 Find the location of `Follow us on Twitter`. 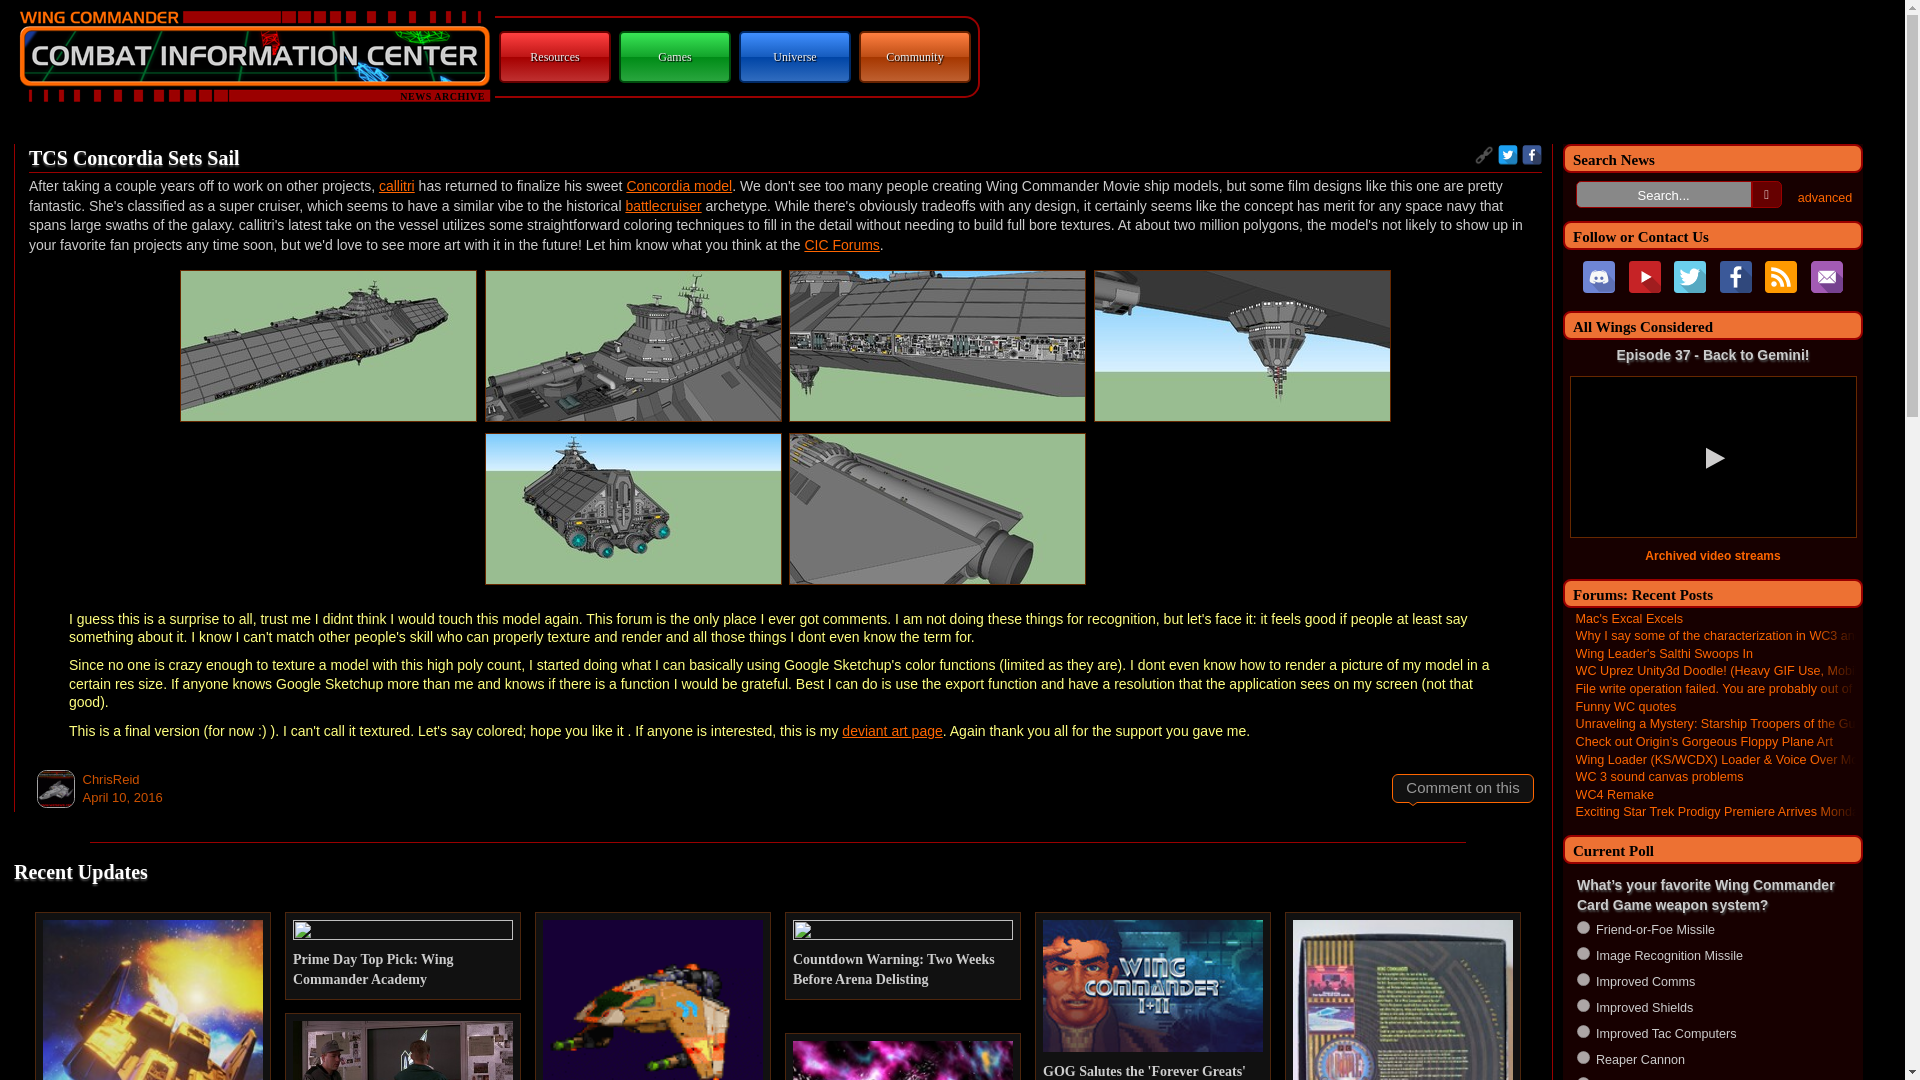

Follow us on Twitter is located at coordinates (1690, 276).